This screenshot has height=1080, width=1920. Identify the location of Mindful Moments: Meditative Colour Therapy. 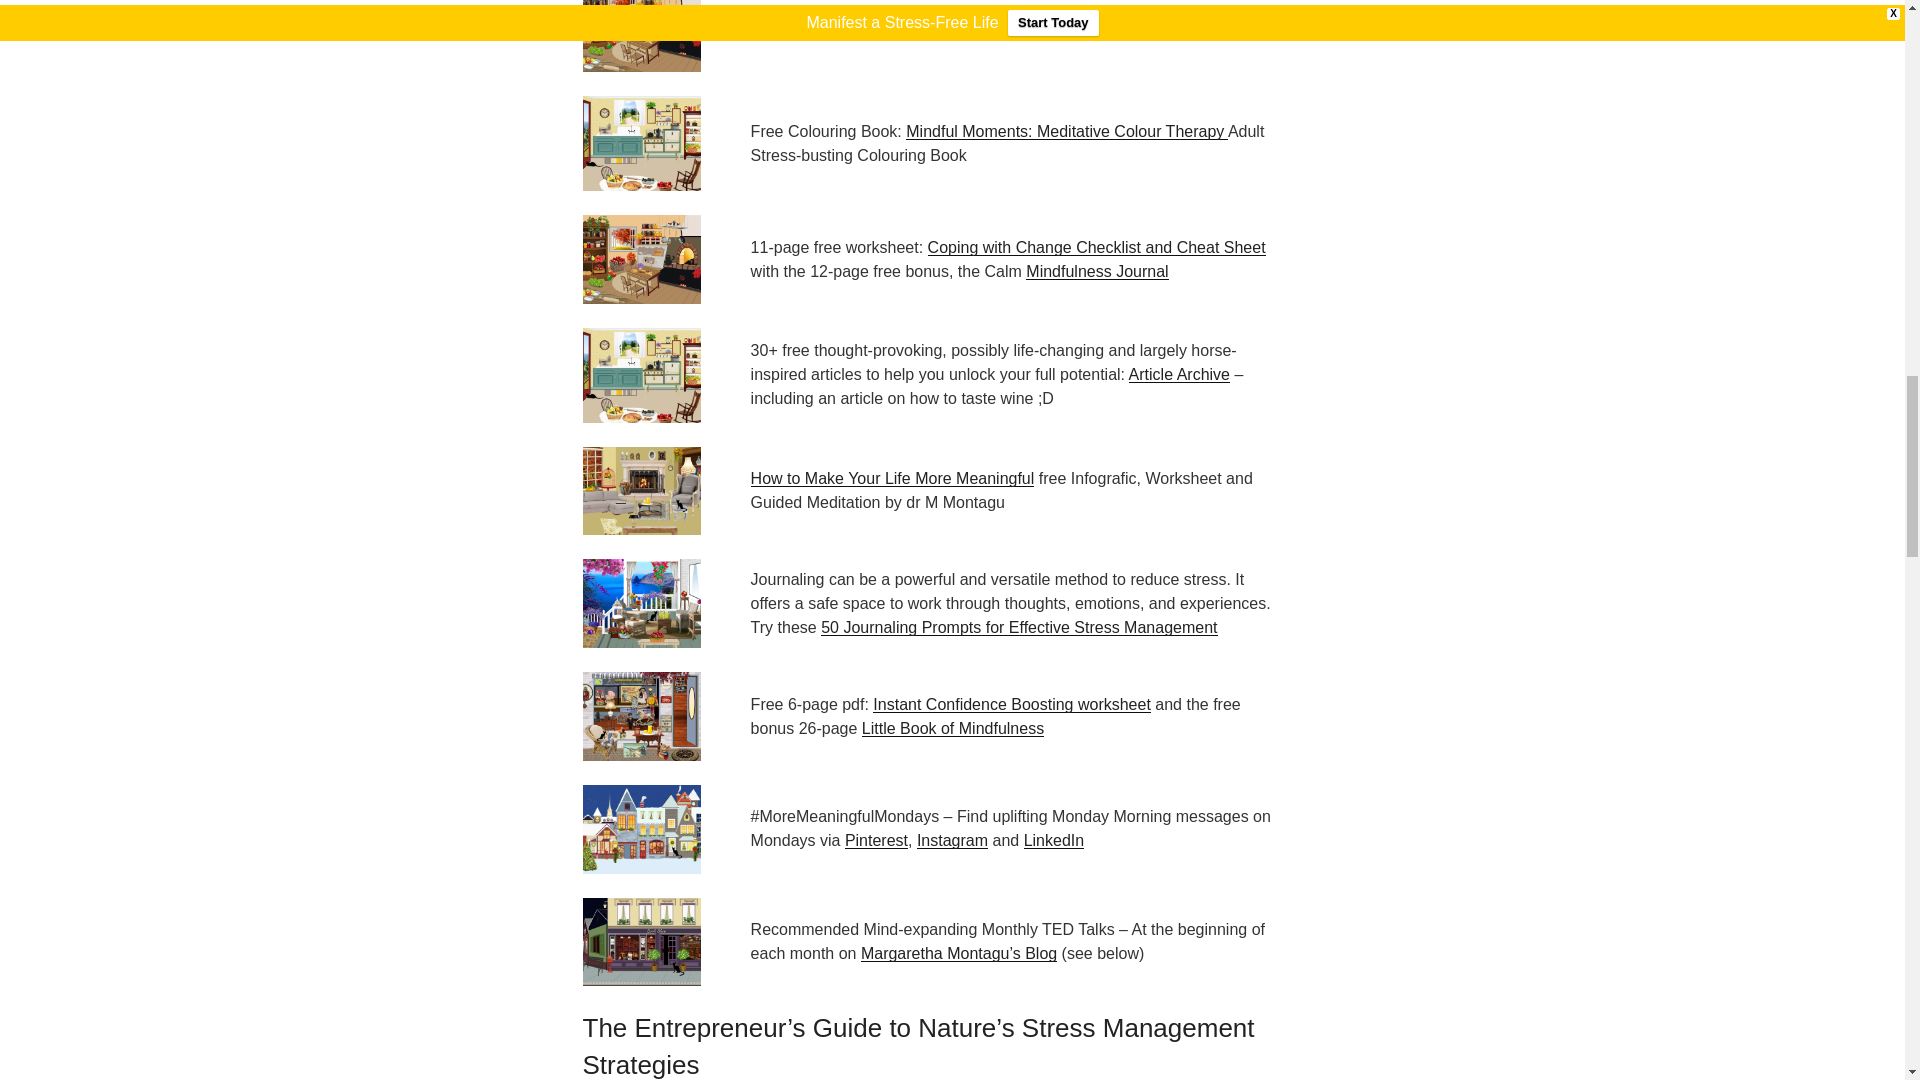
(1067, 132).